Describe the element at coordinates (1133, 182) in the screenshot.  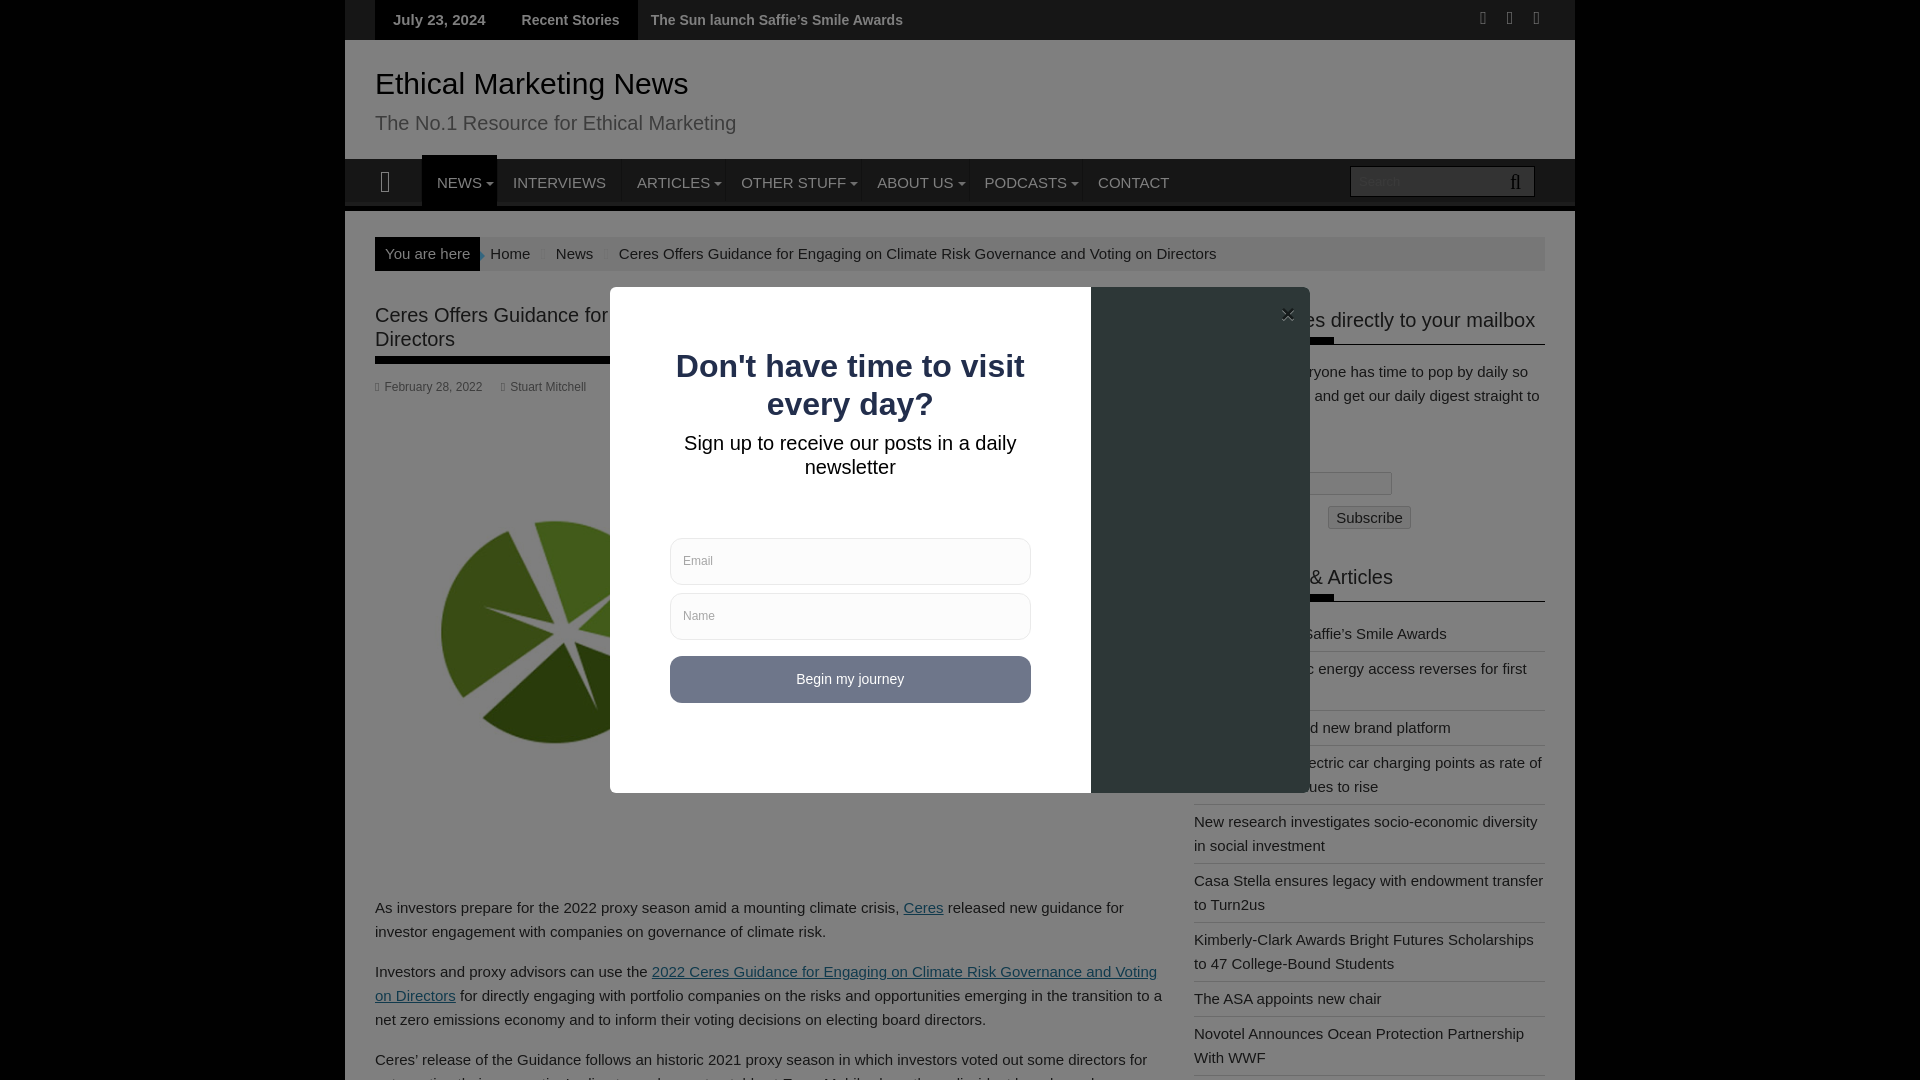
I see `CONTACT` at that location.